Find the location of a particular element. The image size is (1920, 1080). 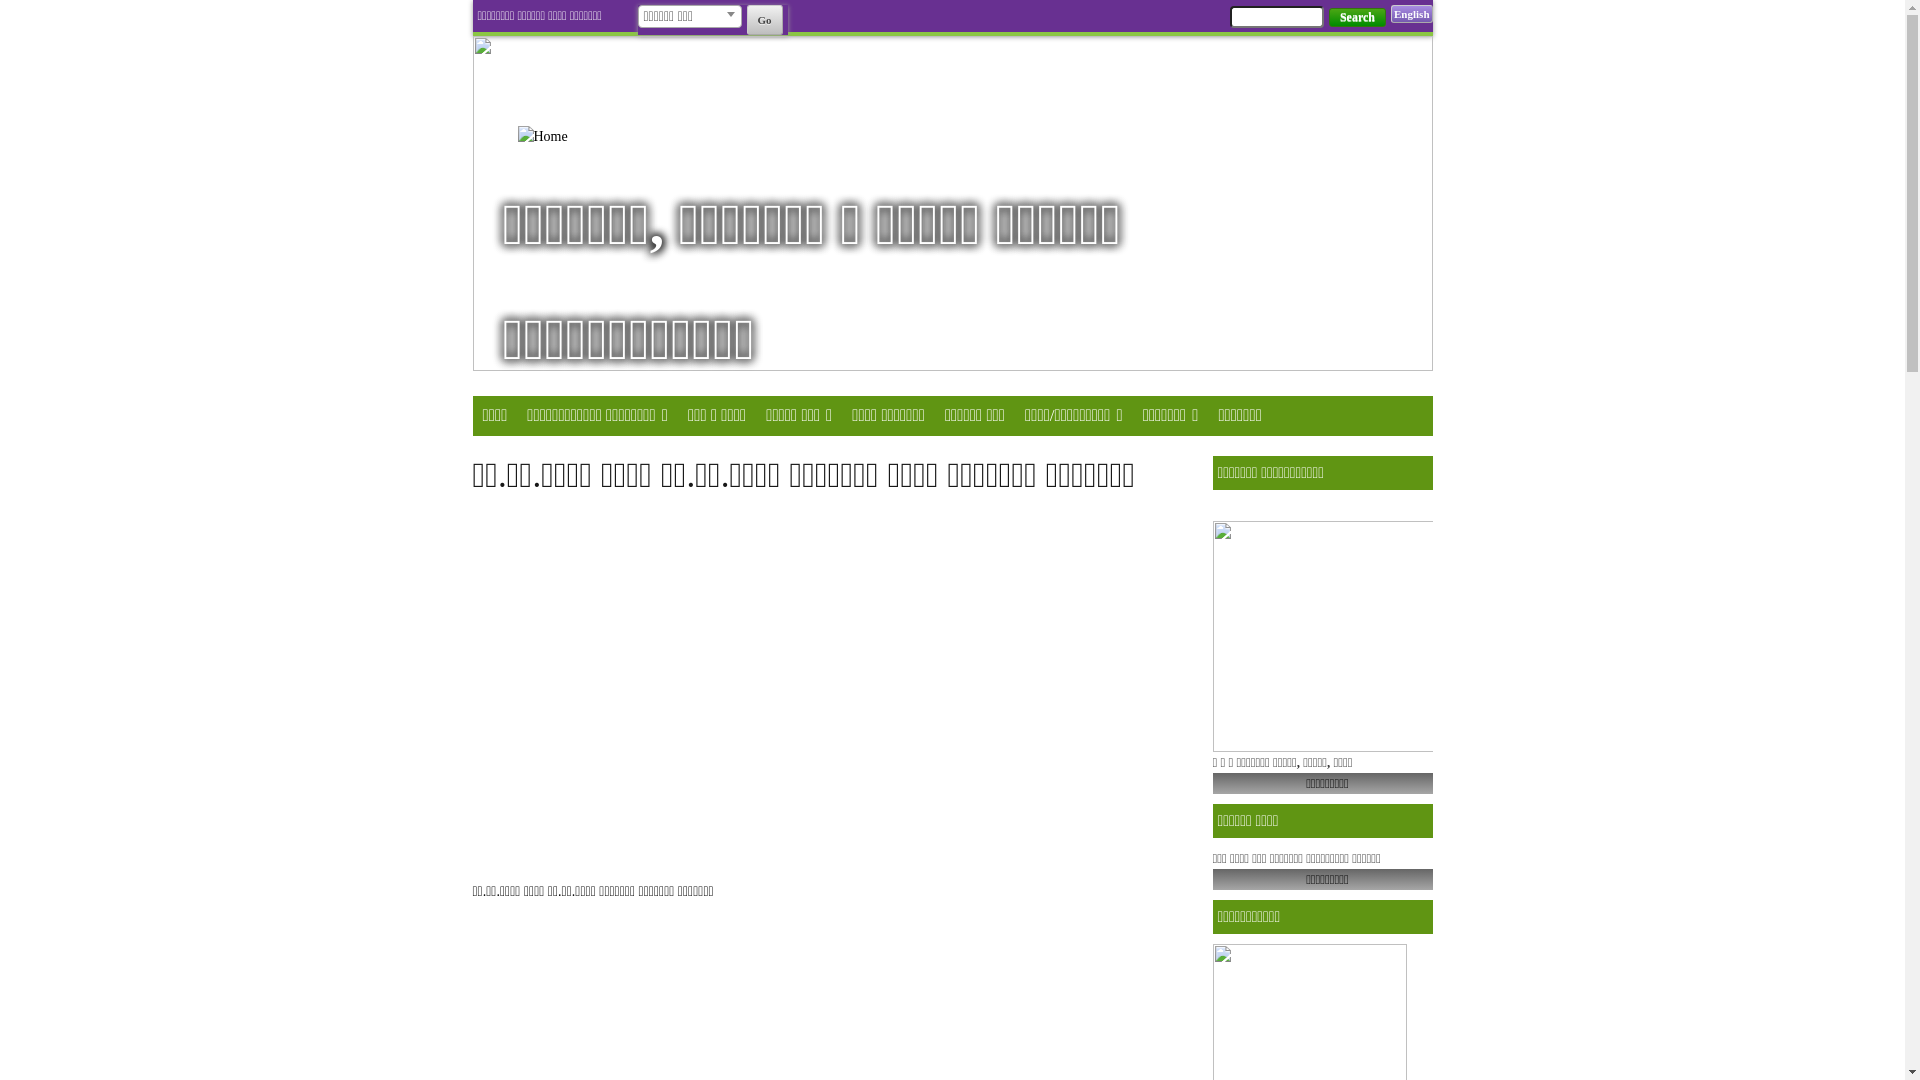

English is located at coordinates (1412, 14).